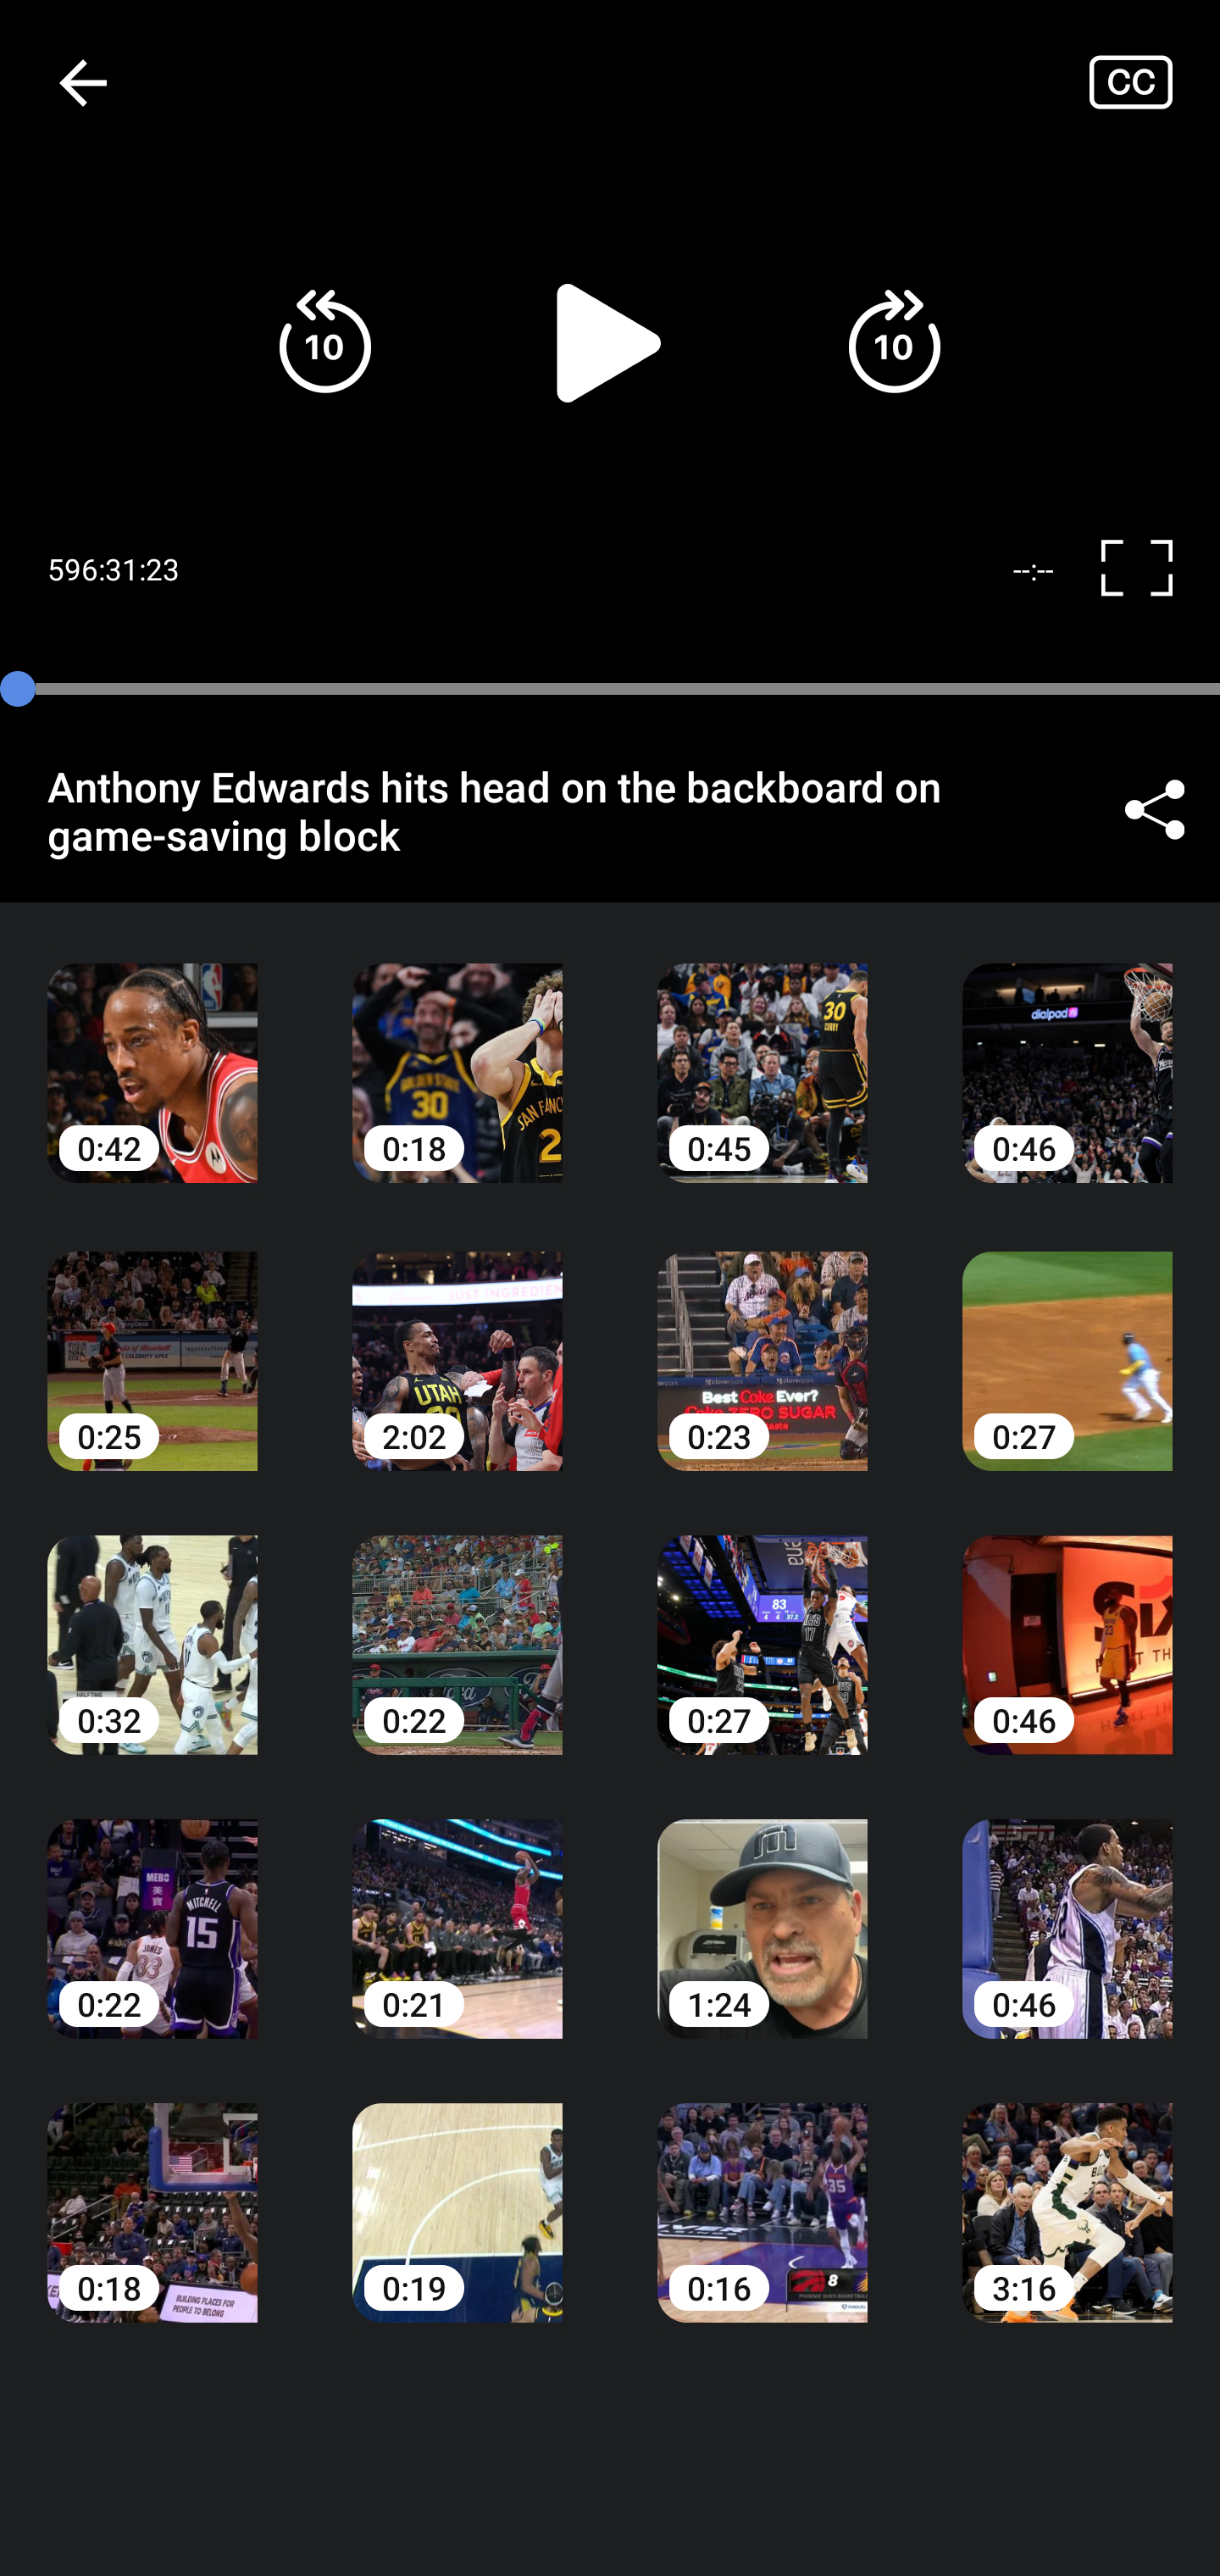 The height and width of the screenshot is (2576, 1220). What do you see at coordinates (457, 2190) in the screenshot?
I see `0:19` at bounding box center [457, 2190].